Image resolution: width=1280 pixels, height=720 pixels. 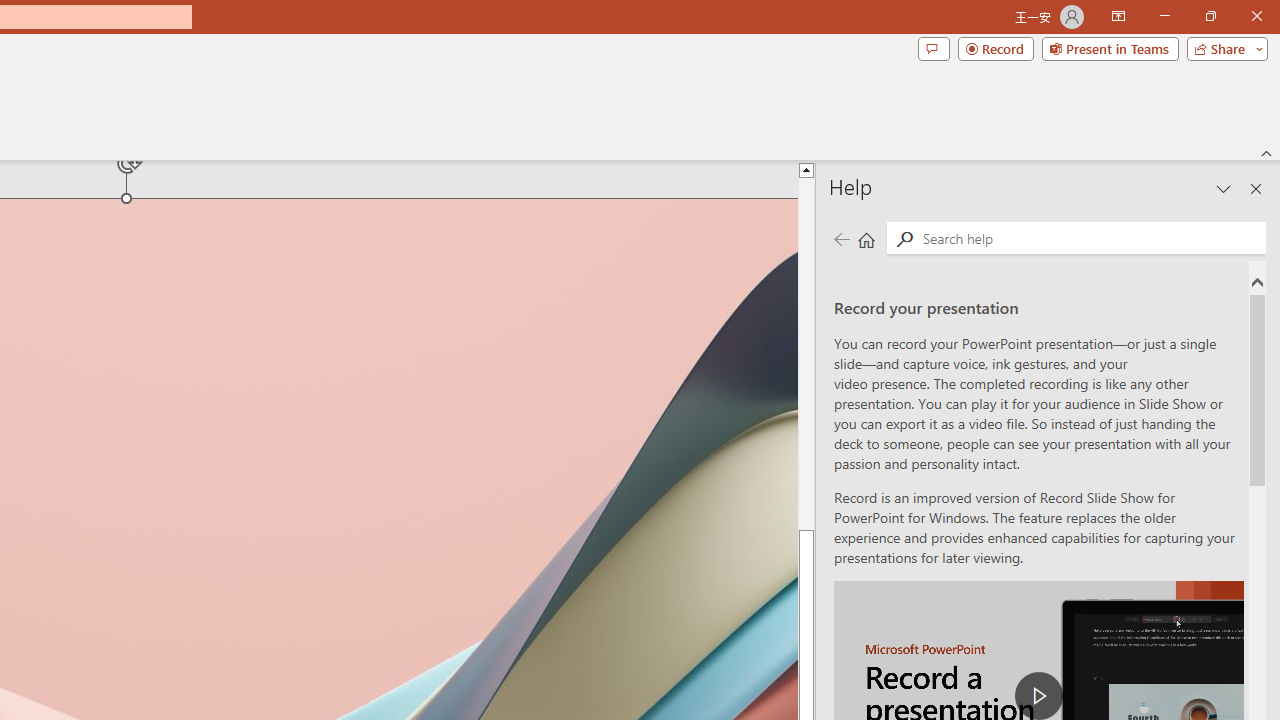 What do you see at coordinates (1164, 16) in the screenshot?
I see `Minimize` at bounding box center [1164, 16].